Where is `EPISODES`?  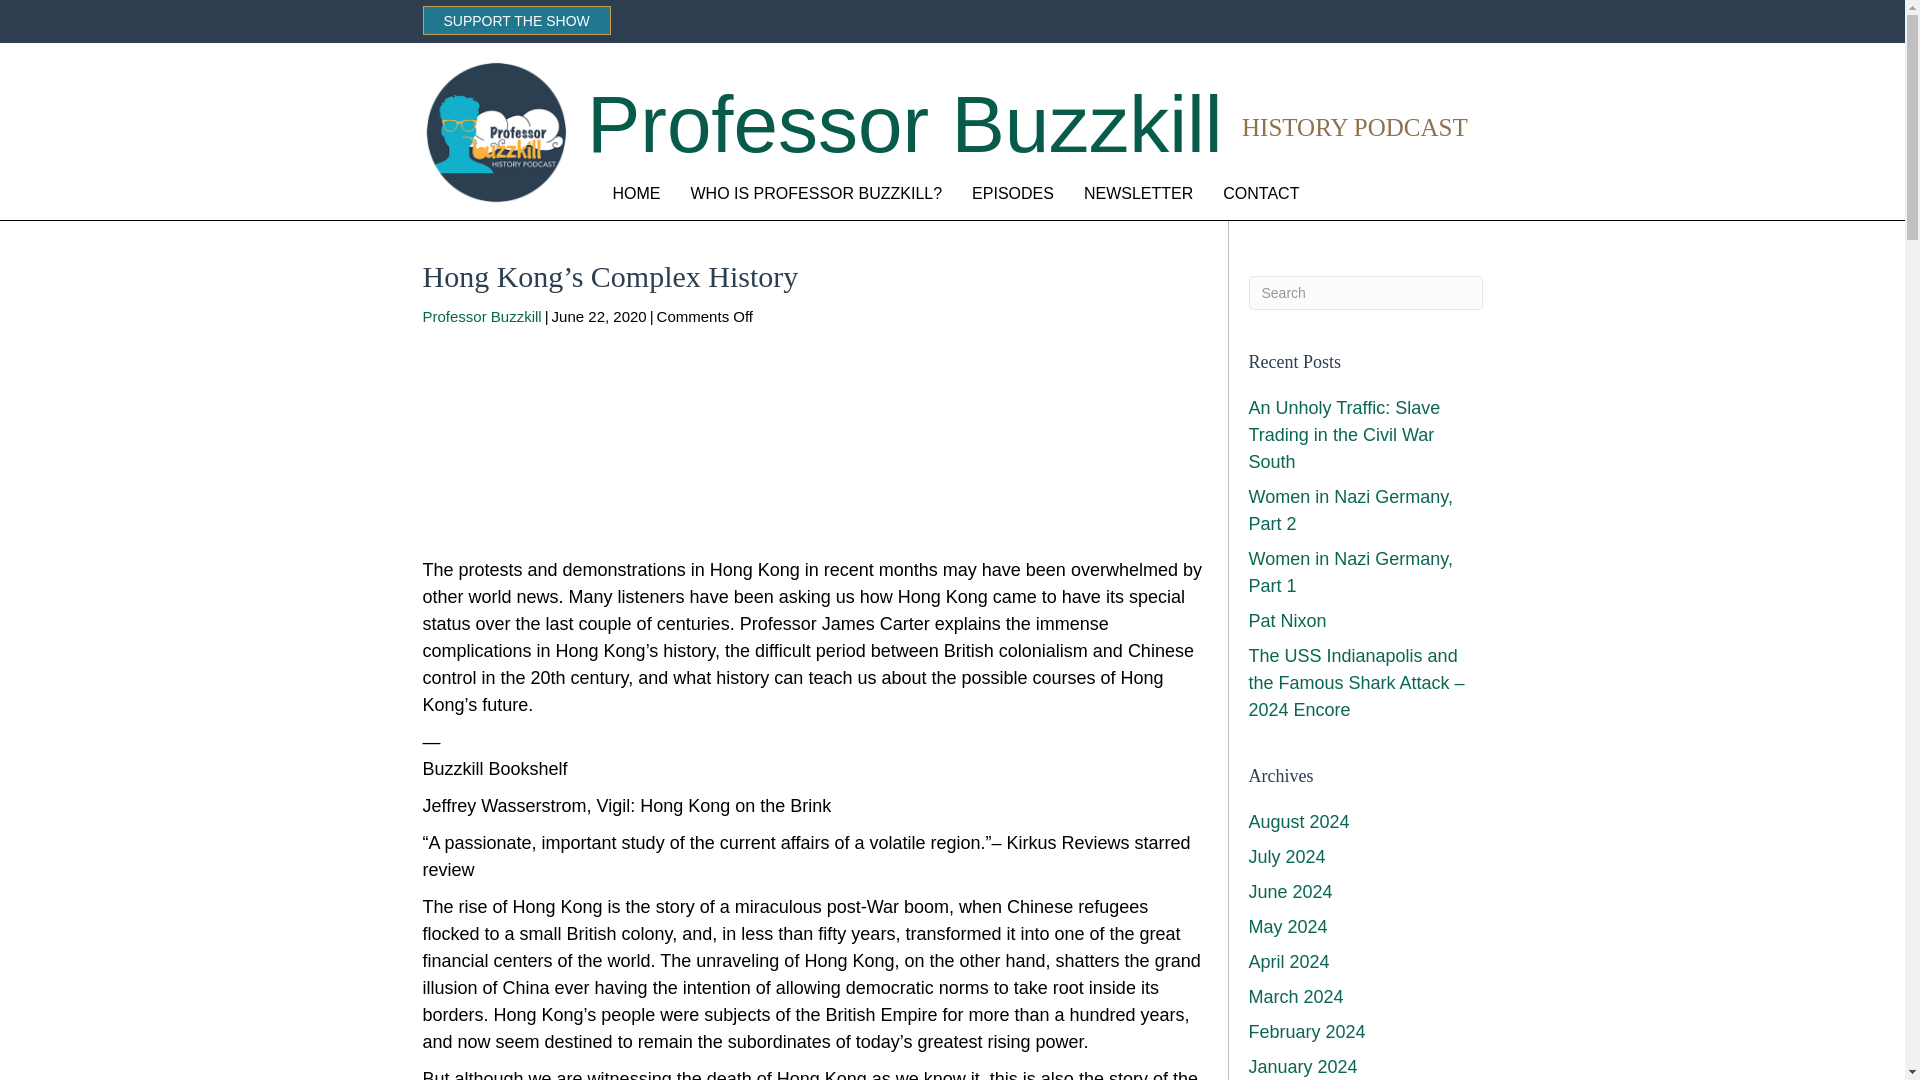 EPISODES is located at coordinates (1012, 194).